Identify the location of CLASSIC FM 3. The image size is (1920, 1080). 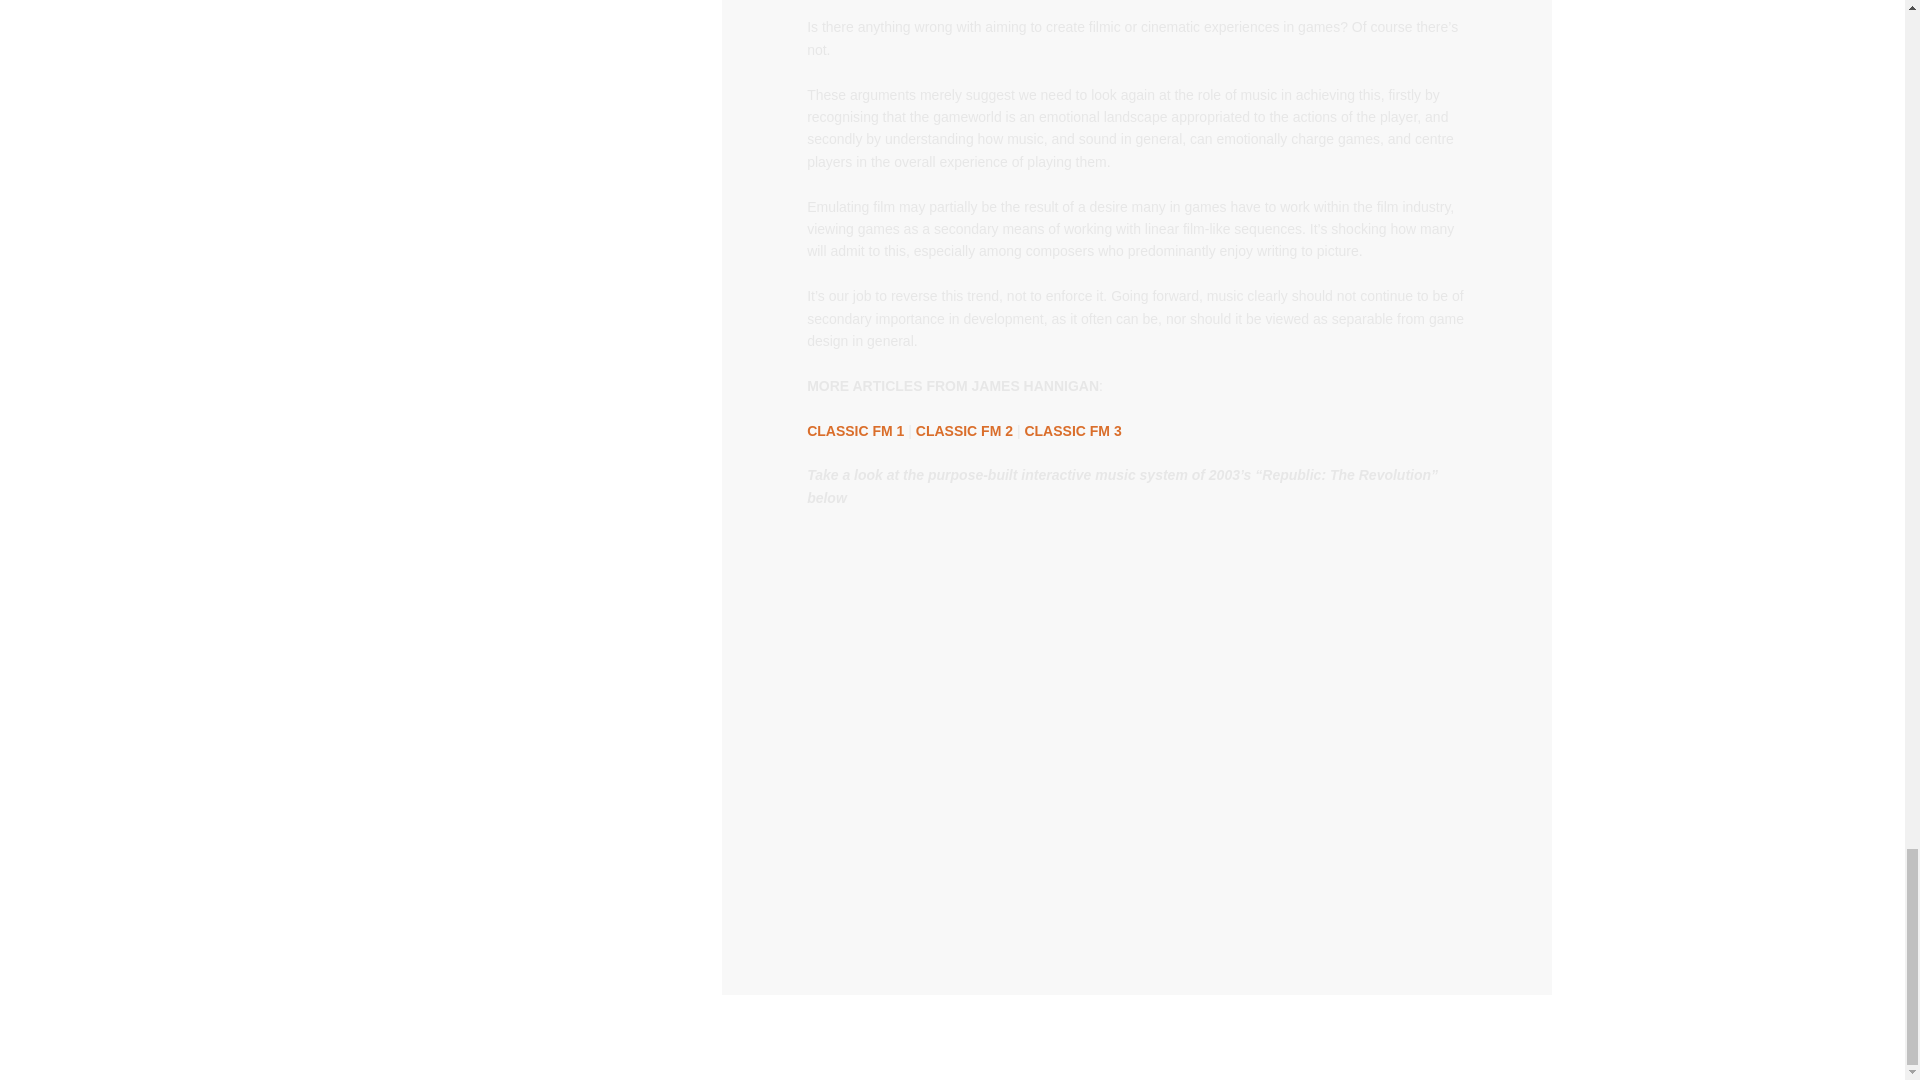
(1072, 430).